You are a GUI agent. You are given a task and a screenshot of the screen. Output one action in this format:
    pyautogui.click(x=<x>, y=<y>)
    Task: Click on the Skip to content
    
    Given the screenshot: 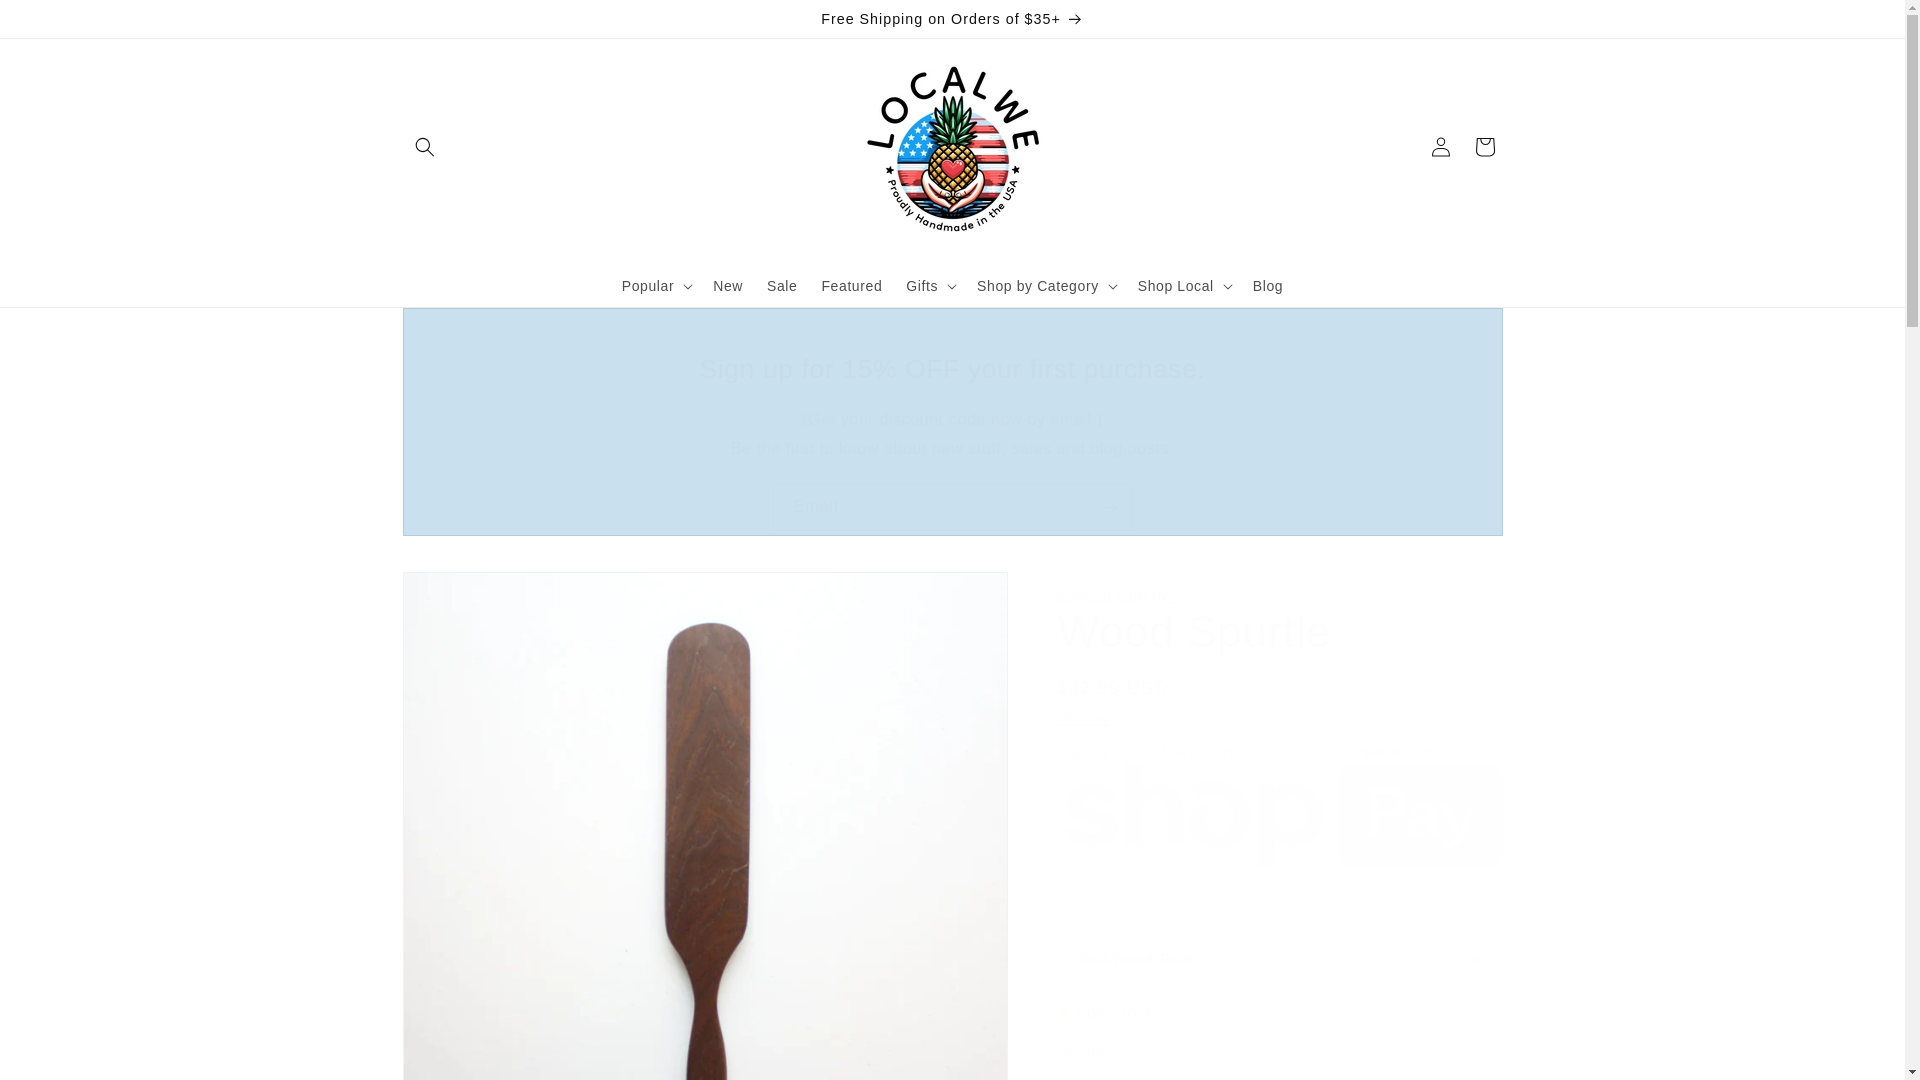 What is the action you would take?
    pyautogui.click(x=60, y=23)
    